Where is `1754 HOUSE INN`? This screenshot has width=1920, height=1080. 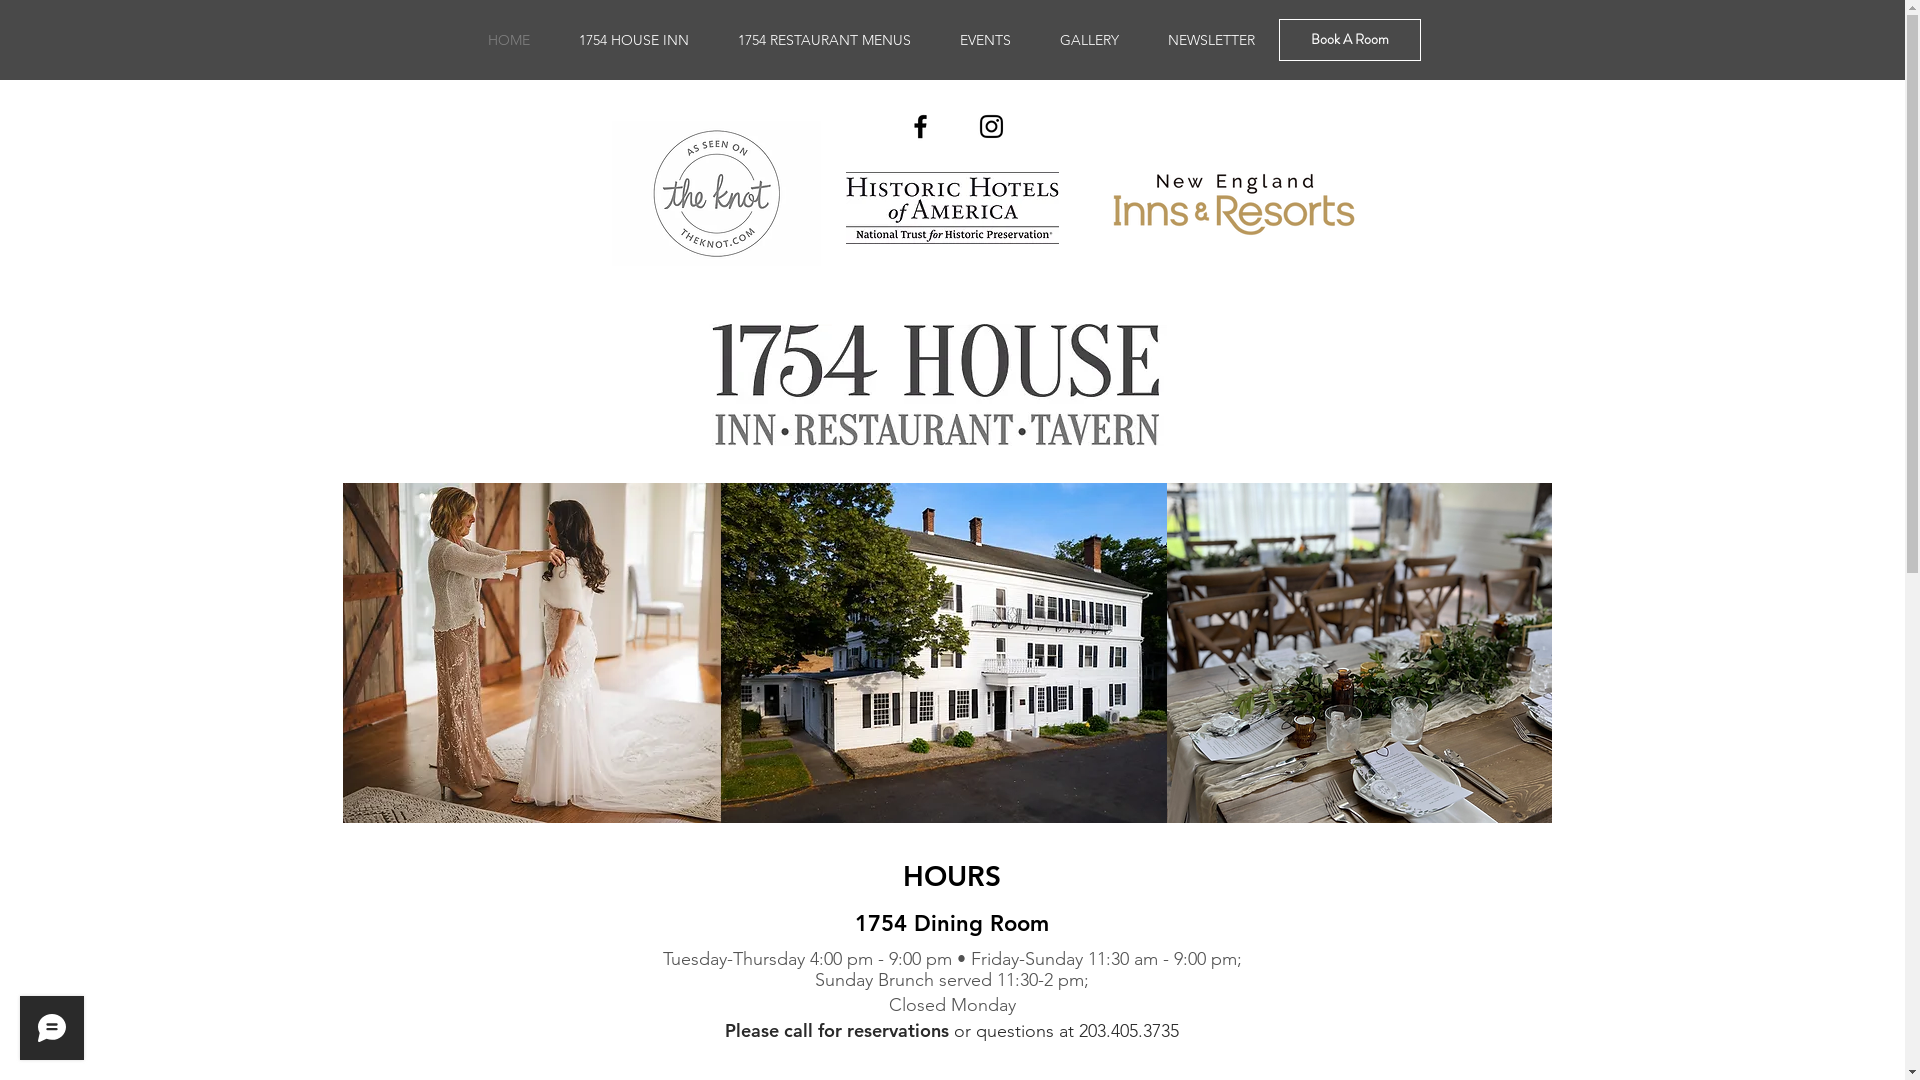 1754 HOUSE INN is located at coordinates (634, 40).